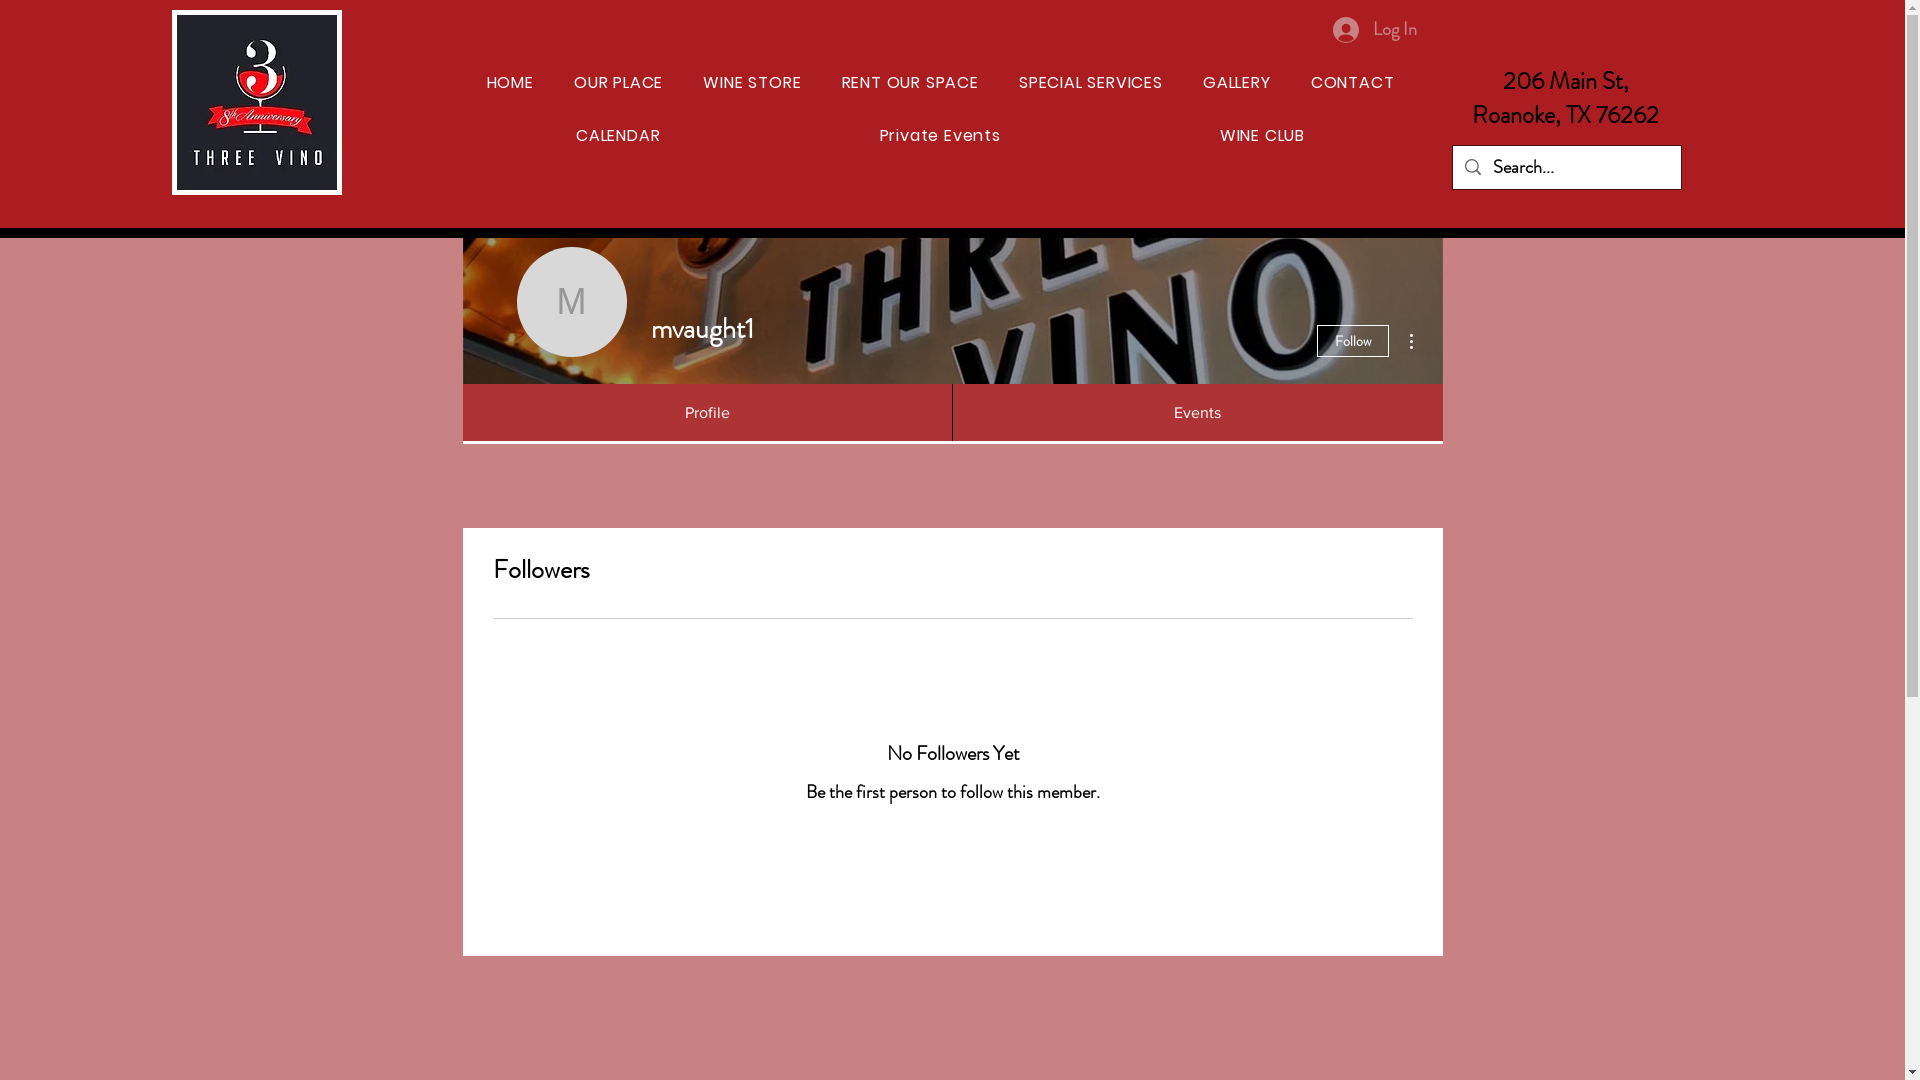  Describe the element at coordinates (1262, 136) in the screenshot. I see `WINE CLUB` at that location.